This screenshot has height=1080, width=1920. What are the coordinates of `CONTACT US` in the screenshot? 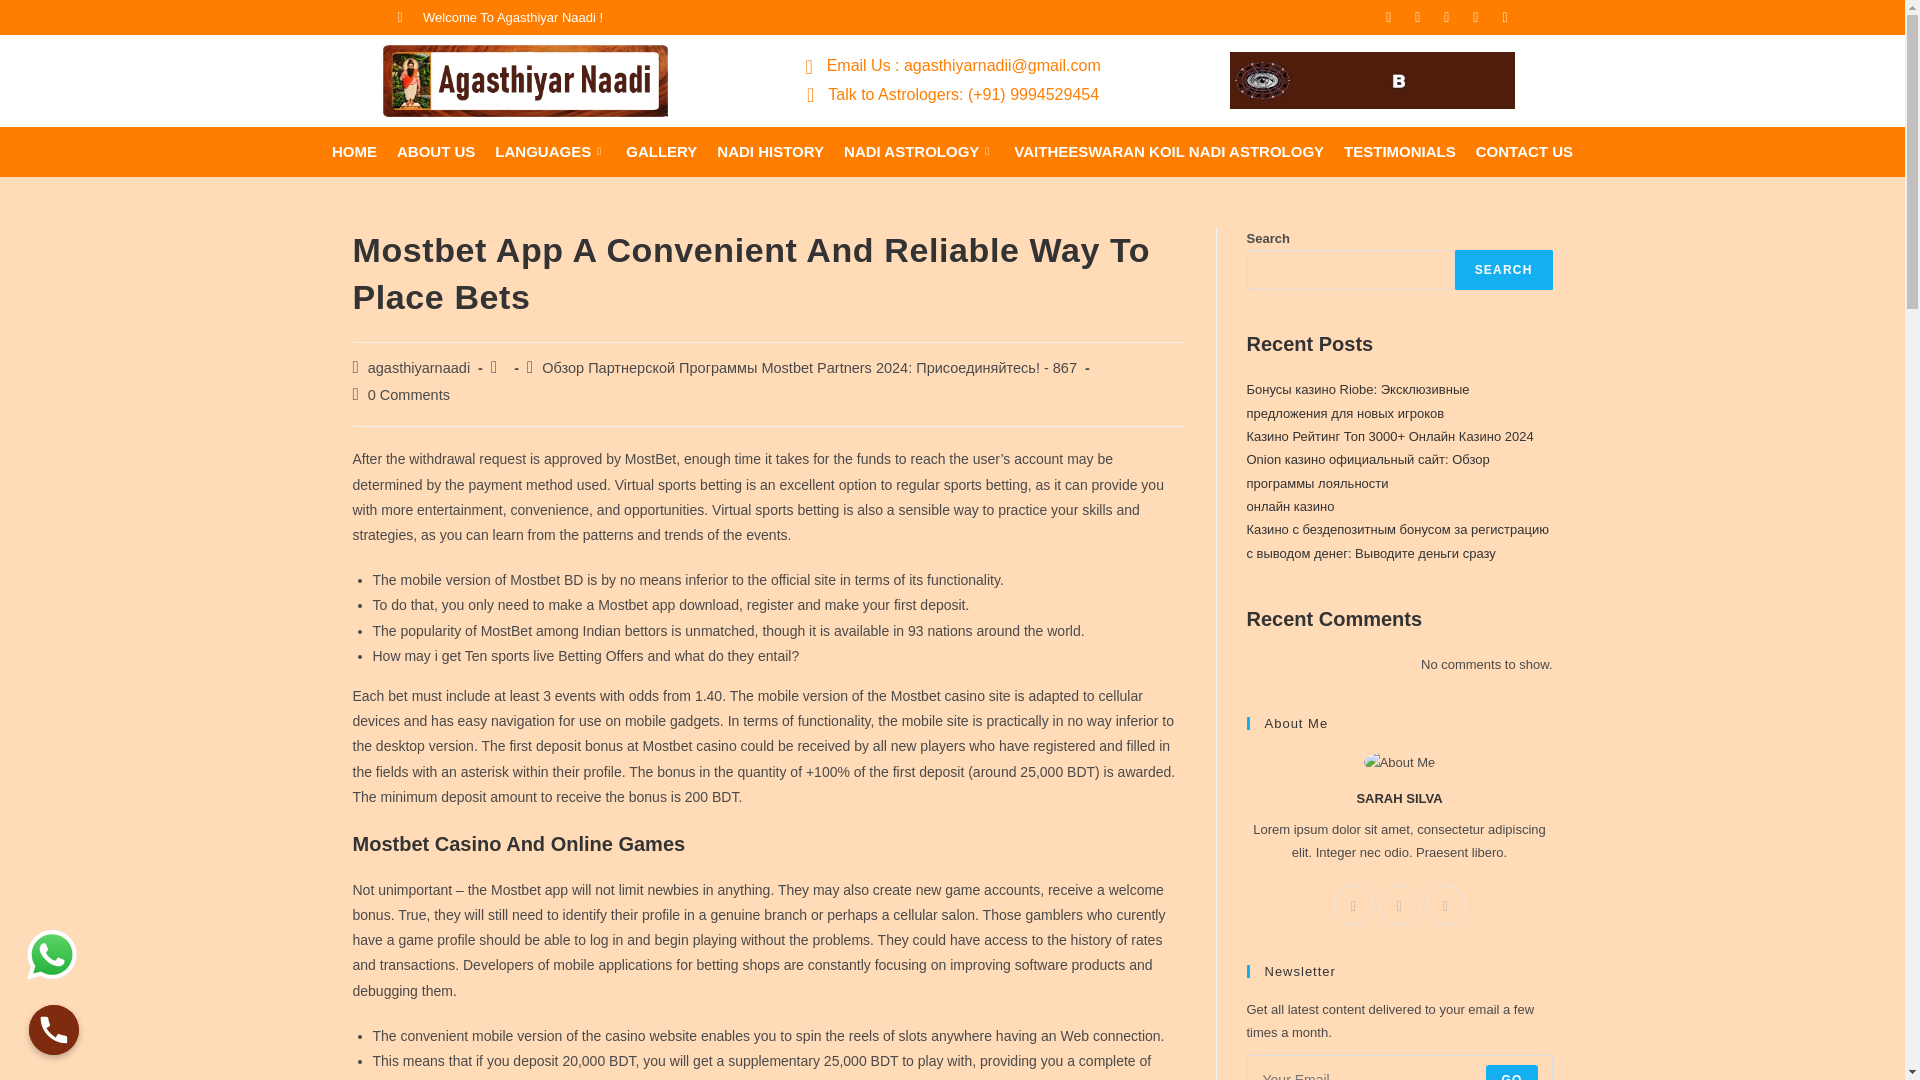 It's located at (1524, 152).